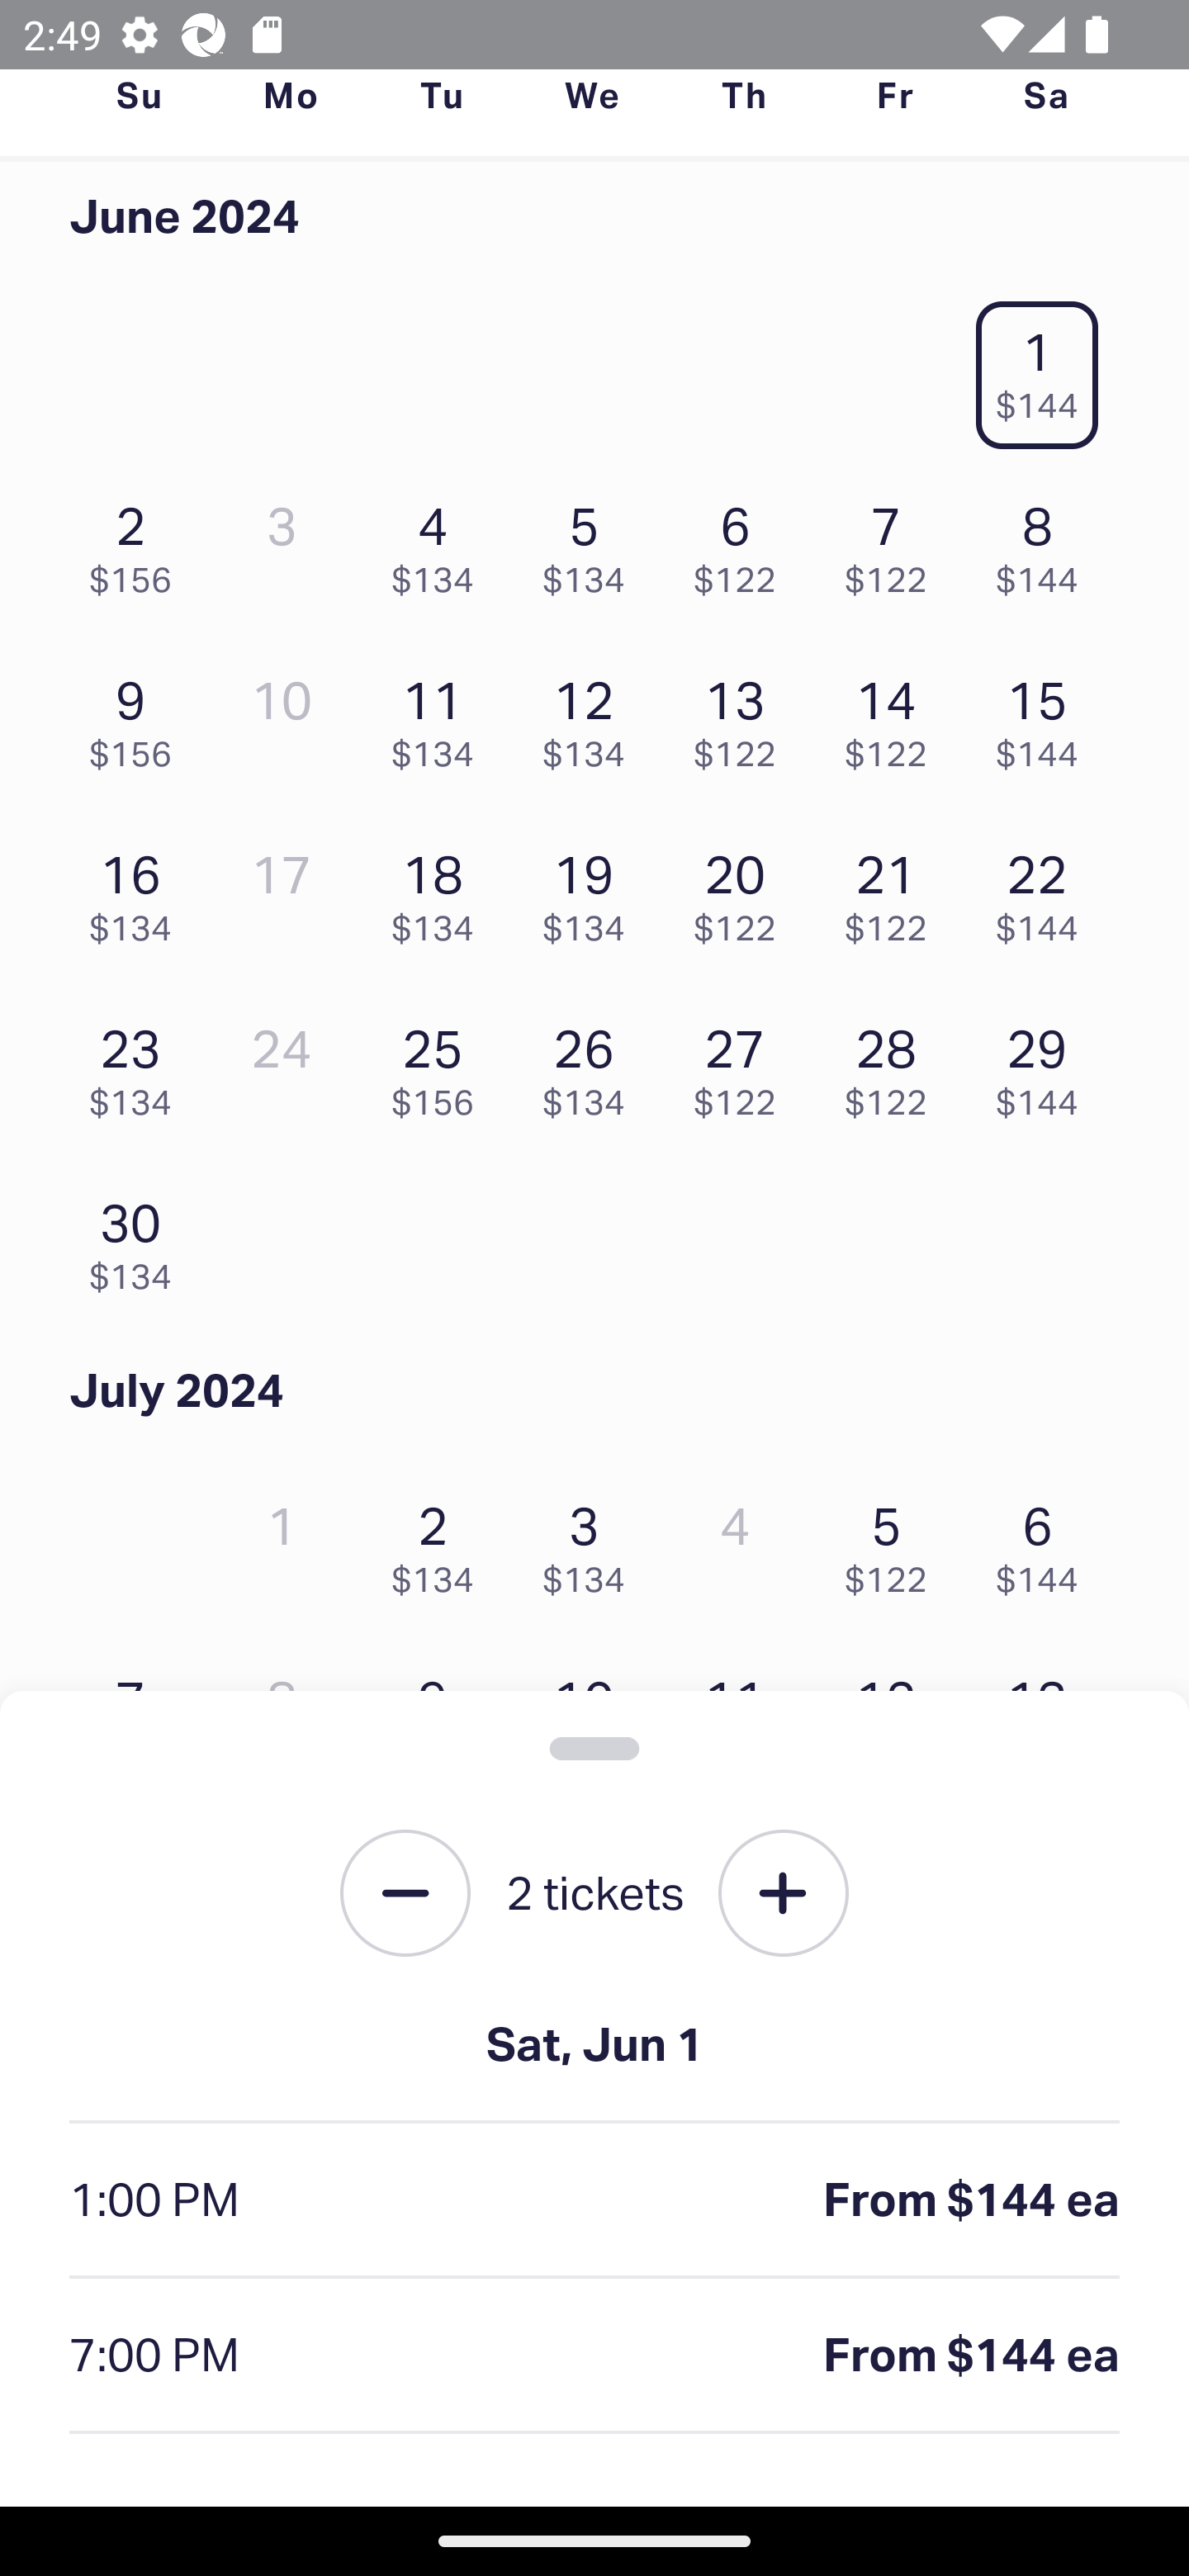  What do you see at coordinates (743, 890) in the screenshot?
I see `20 $122` at bounding box center [743, 890].